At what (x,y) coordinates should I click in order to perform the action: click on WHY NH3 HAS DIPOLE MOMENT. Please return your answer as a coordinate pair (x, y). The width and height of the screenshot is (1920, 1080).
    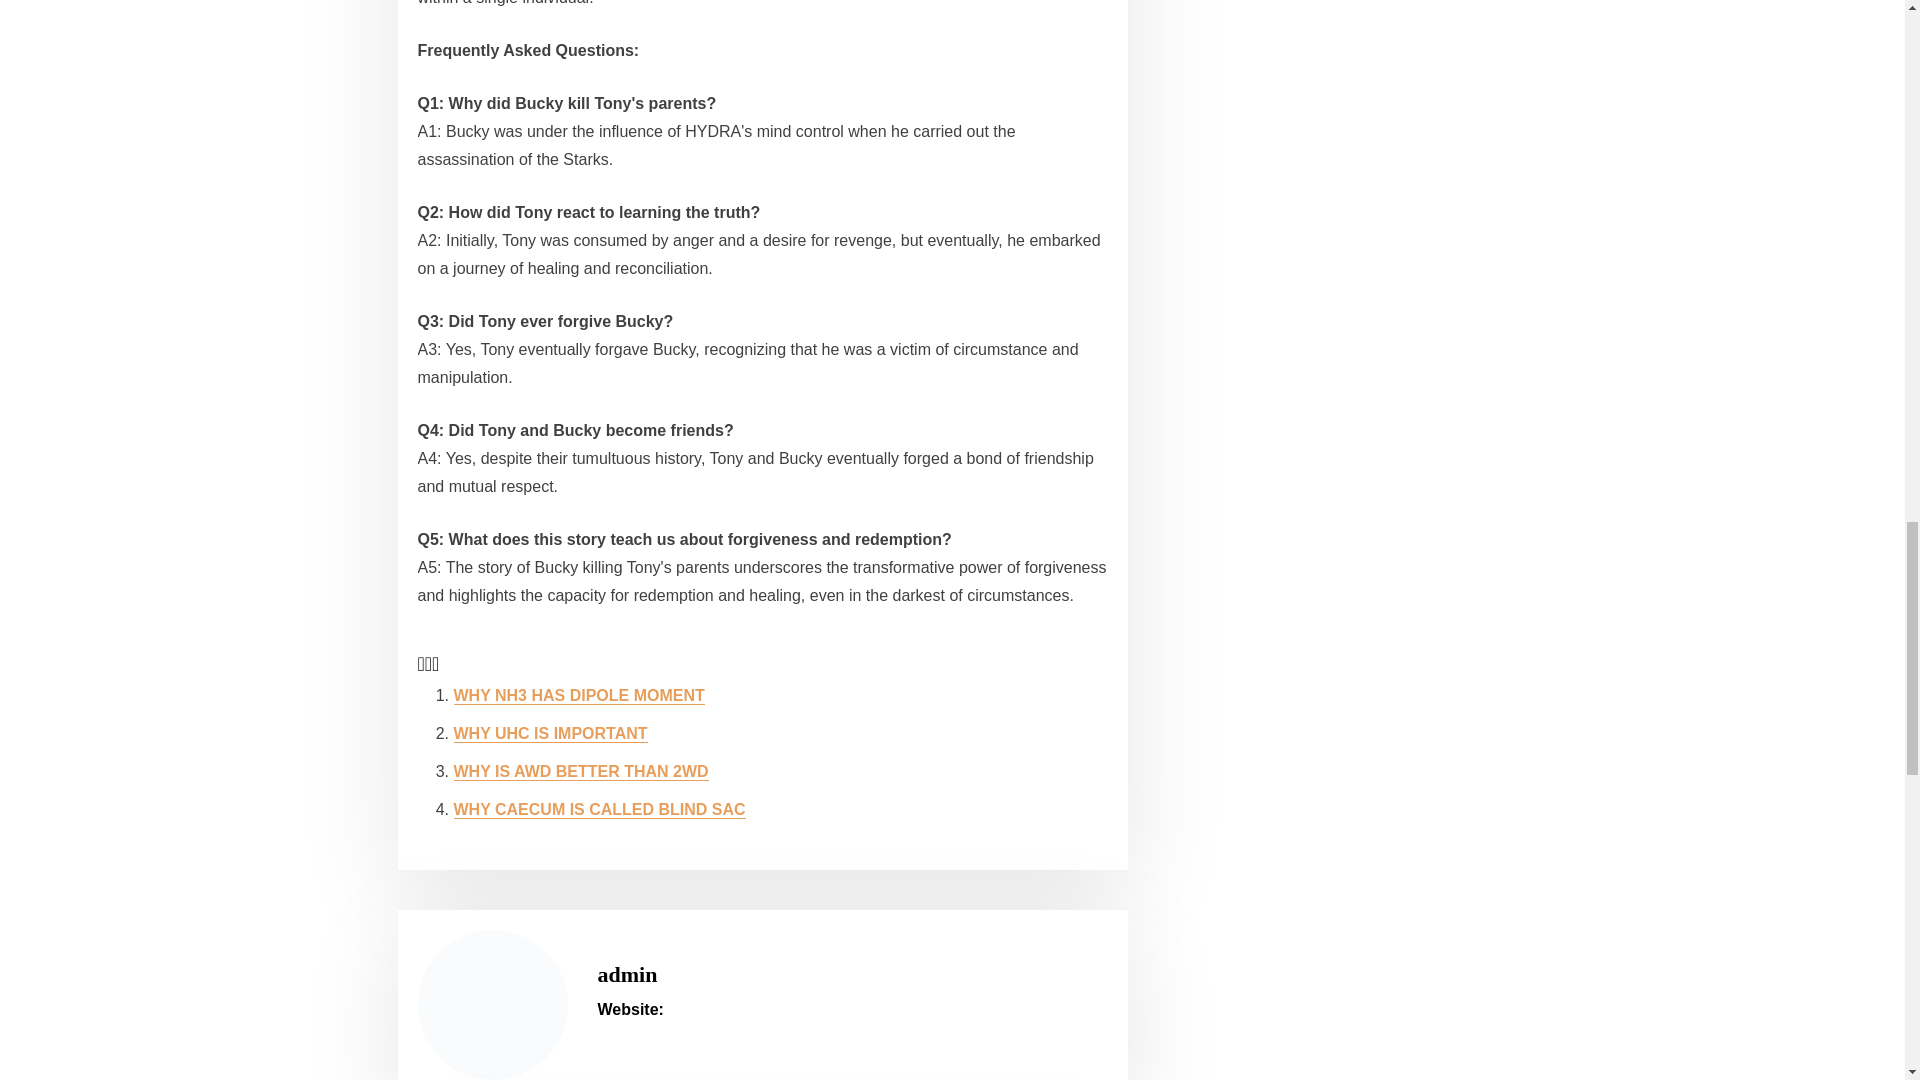
    Looking at the image, I should click on (578, 695).